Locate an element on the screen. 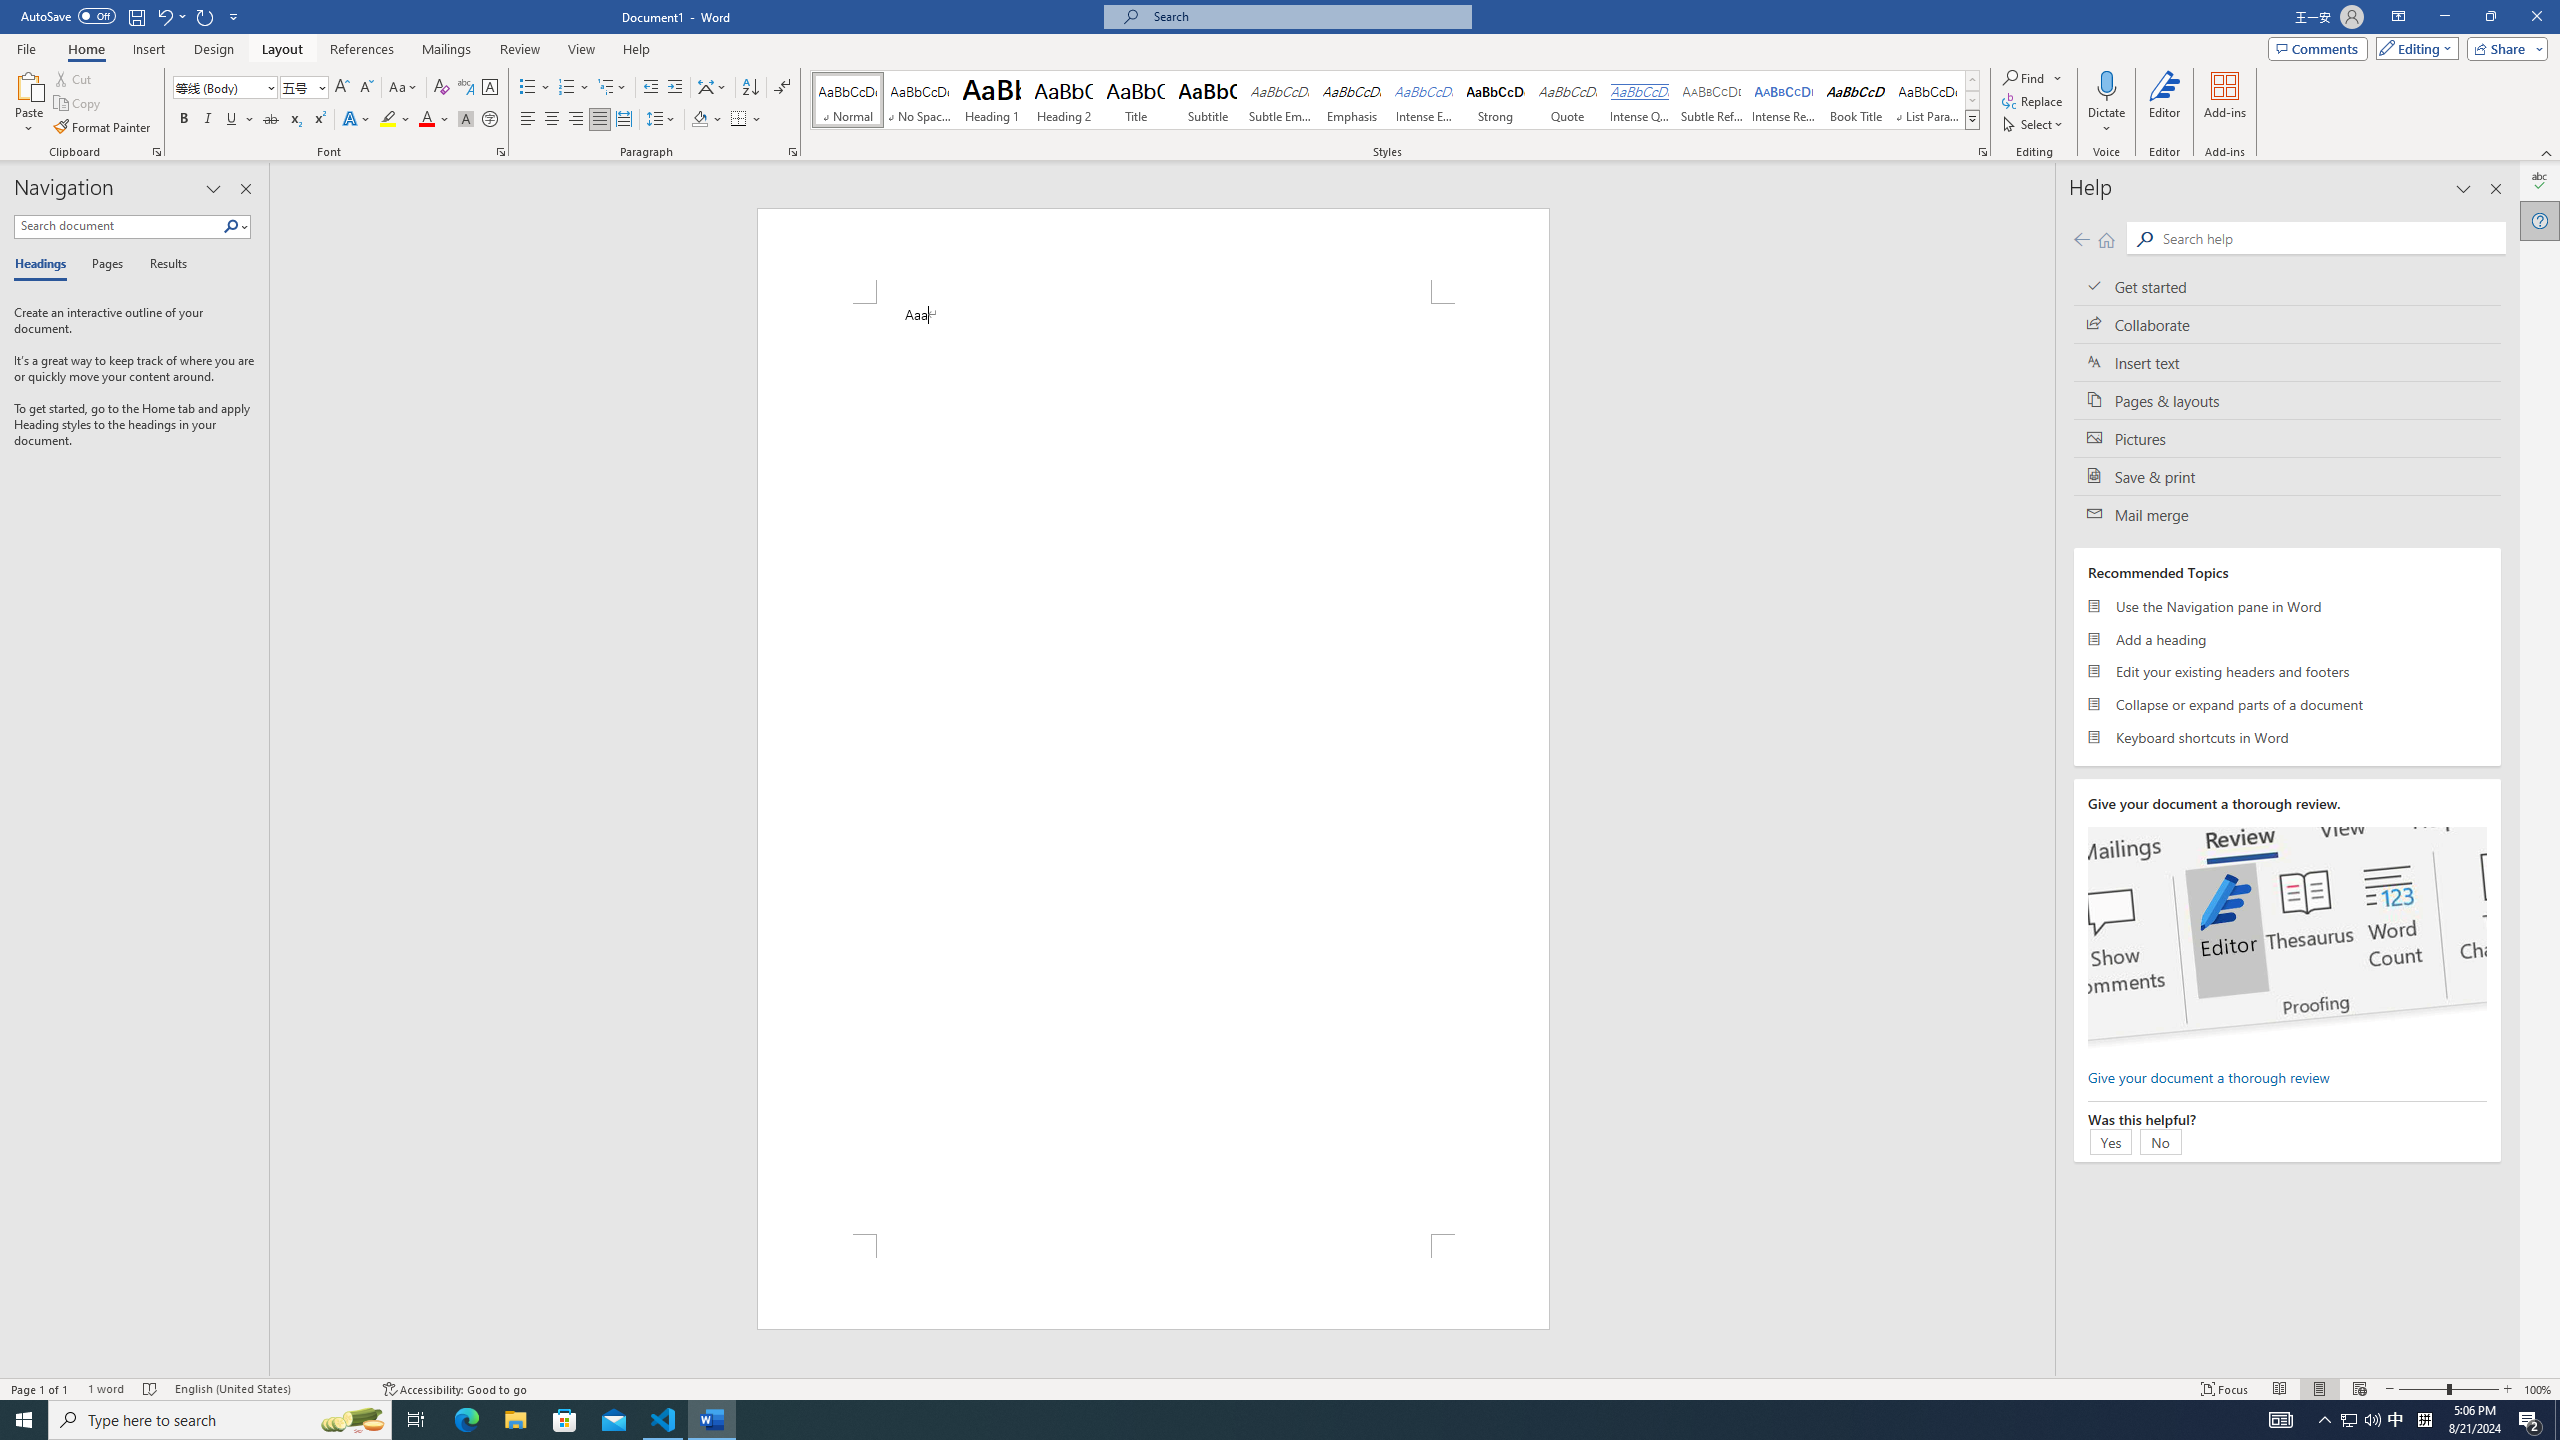  Enclose Characters... is located at coordinates (490, 120).